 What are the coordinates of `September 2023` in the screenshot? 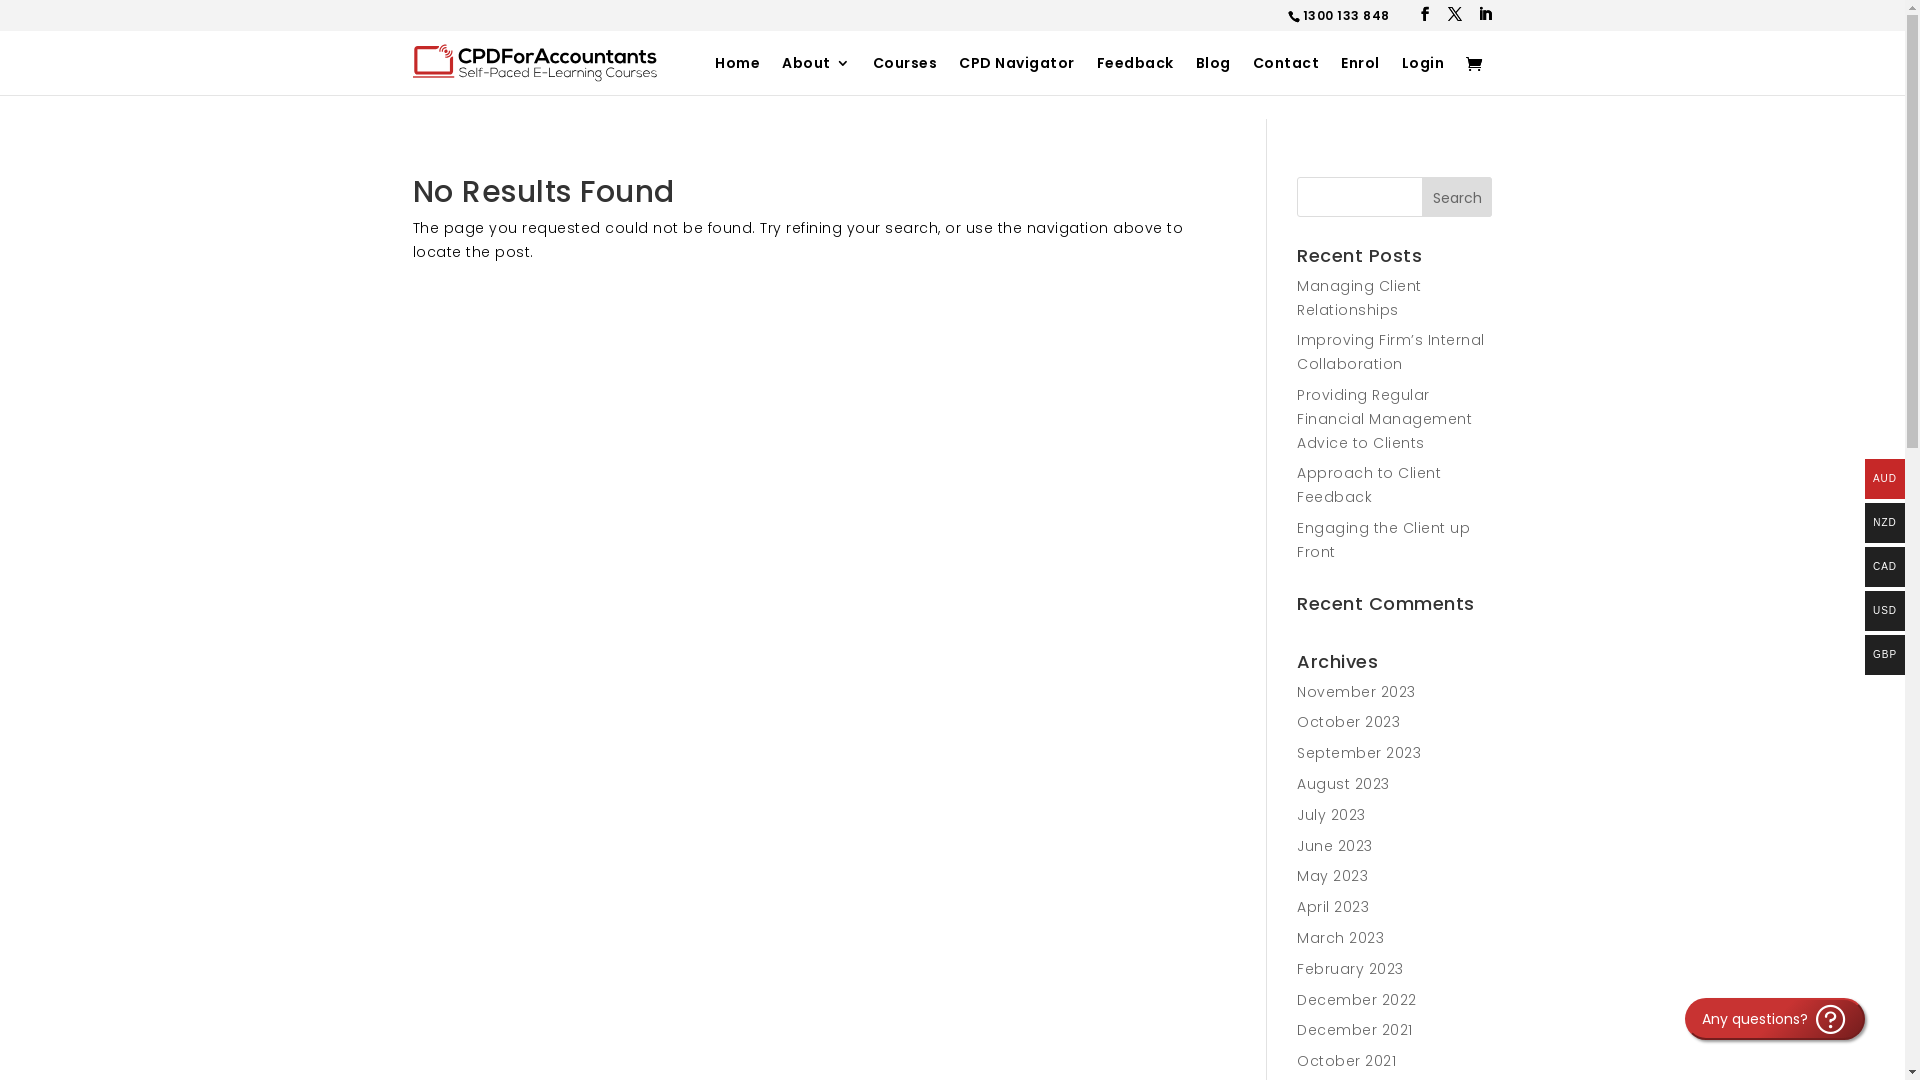 It's located at (1359, 753).